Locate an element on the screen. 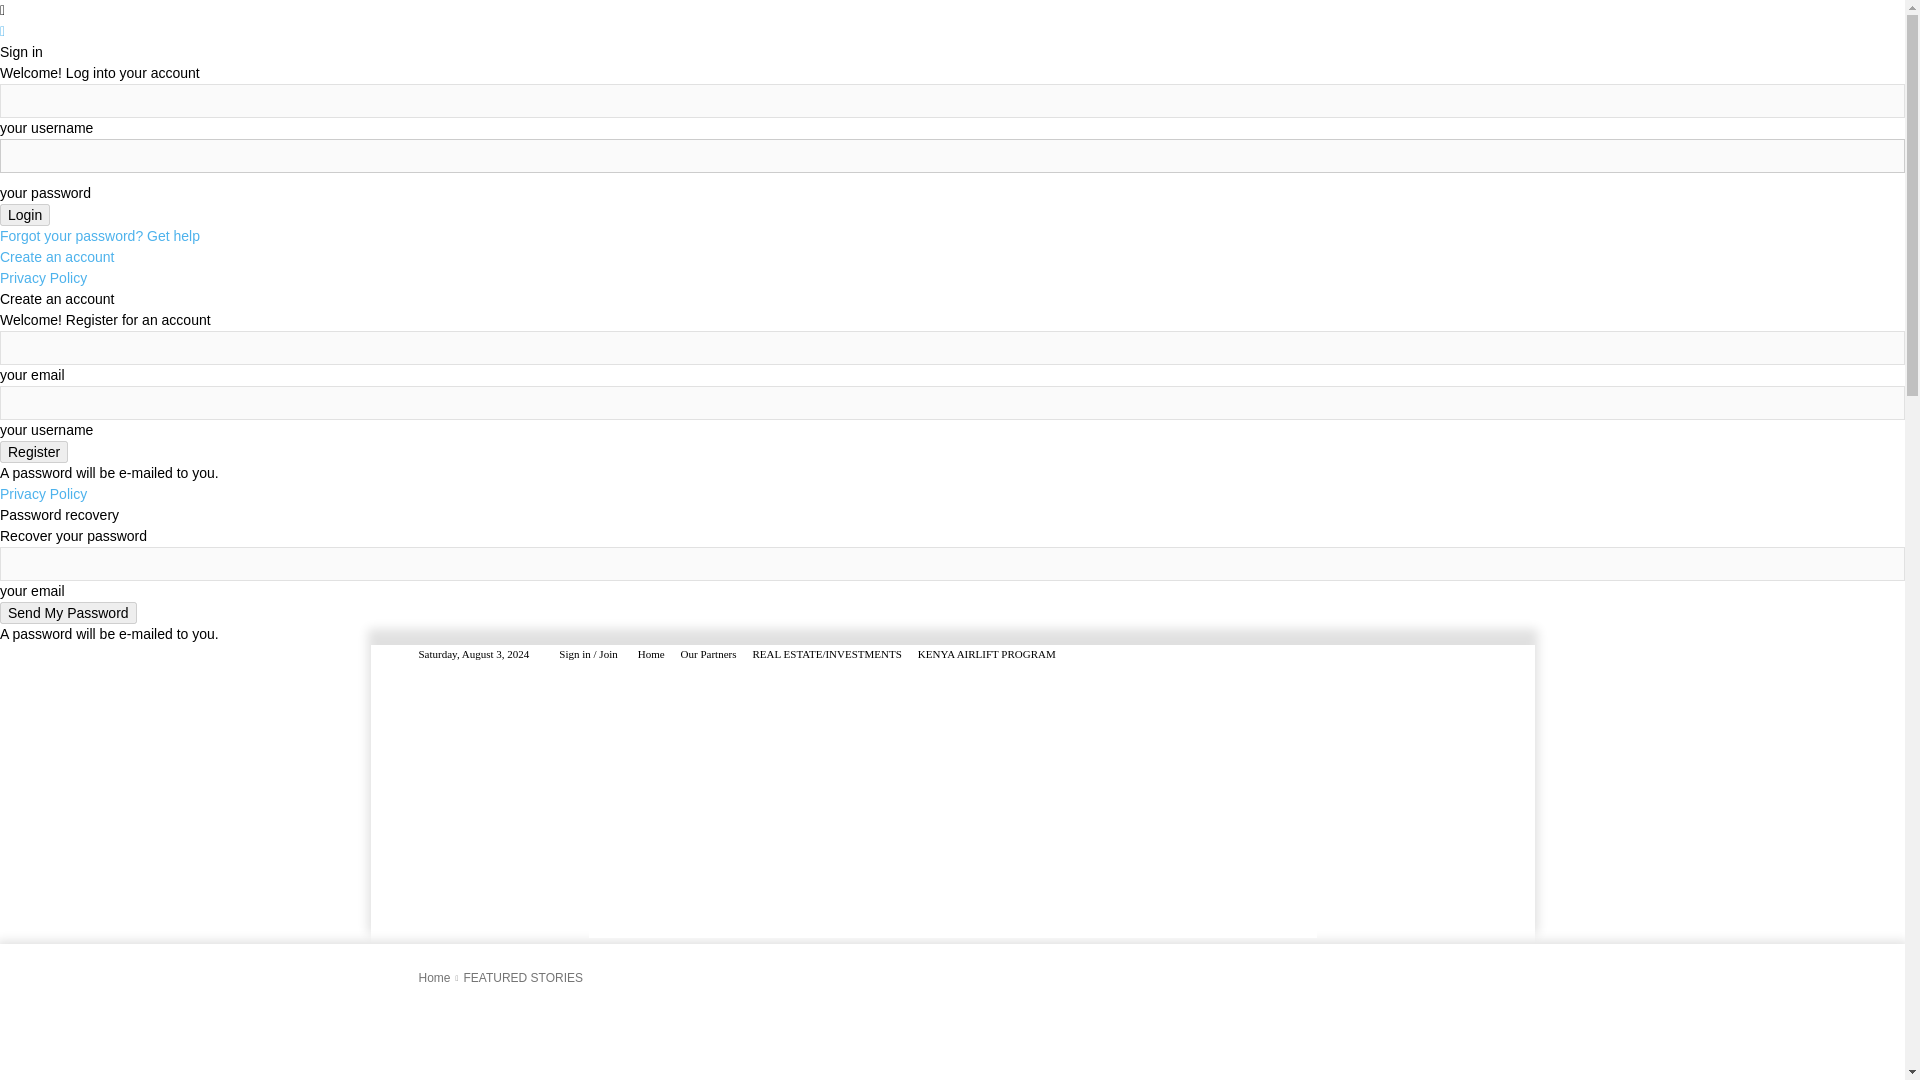 The width and height of the screenshot is (1920, 1080). KENYA NEWS is located at coordinates (526, 824).